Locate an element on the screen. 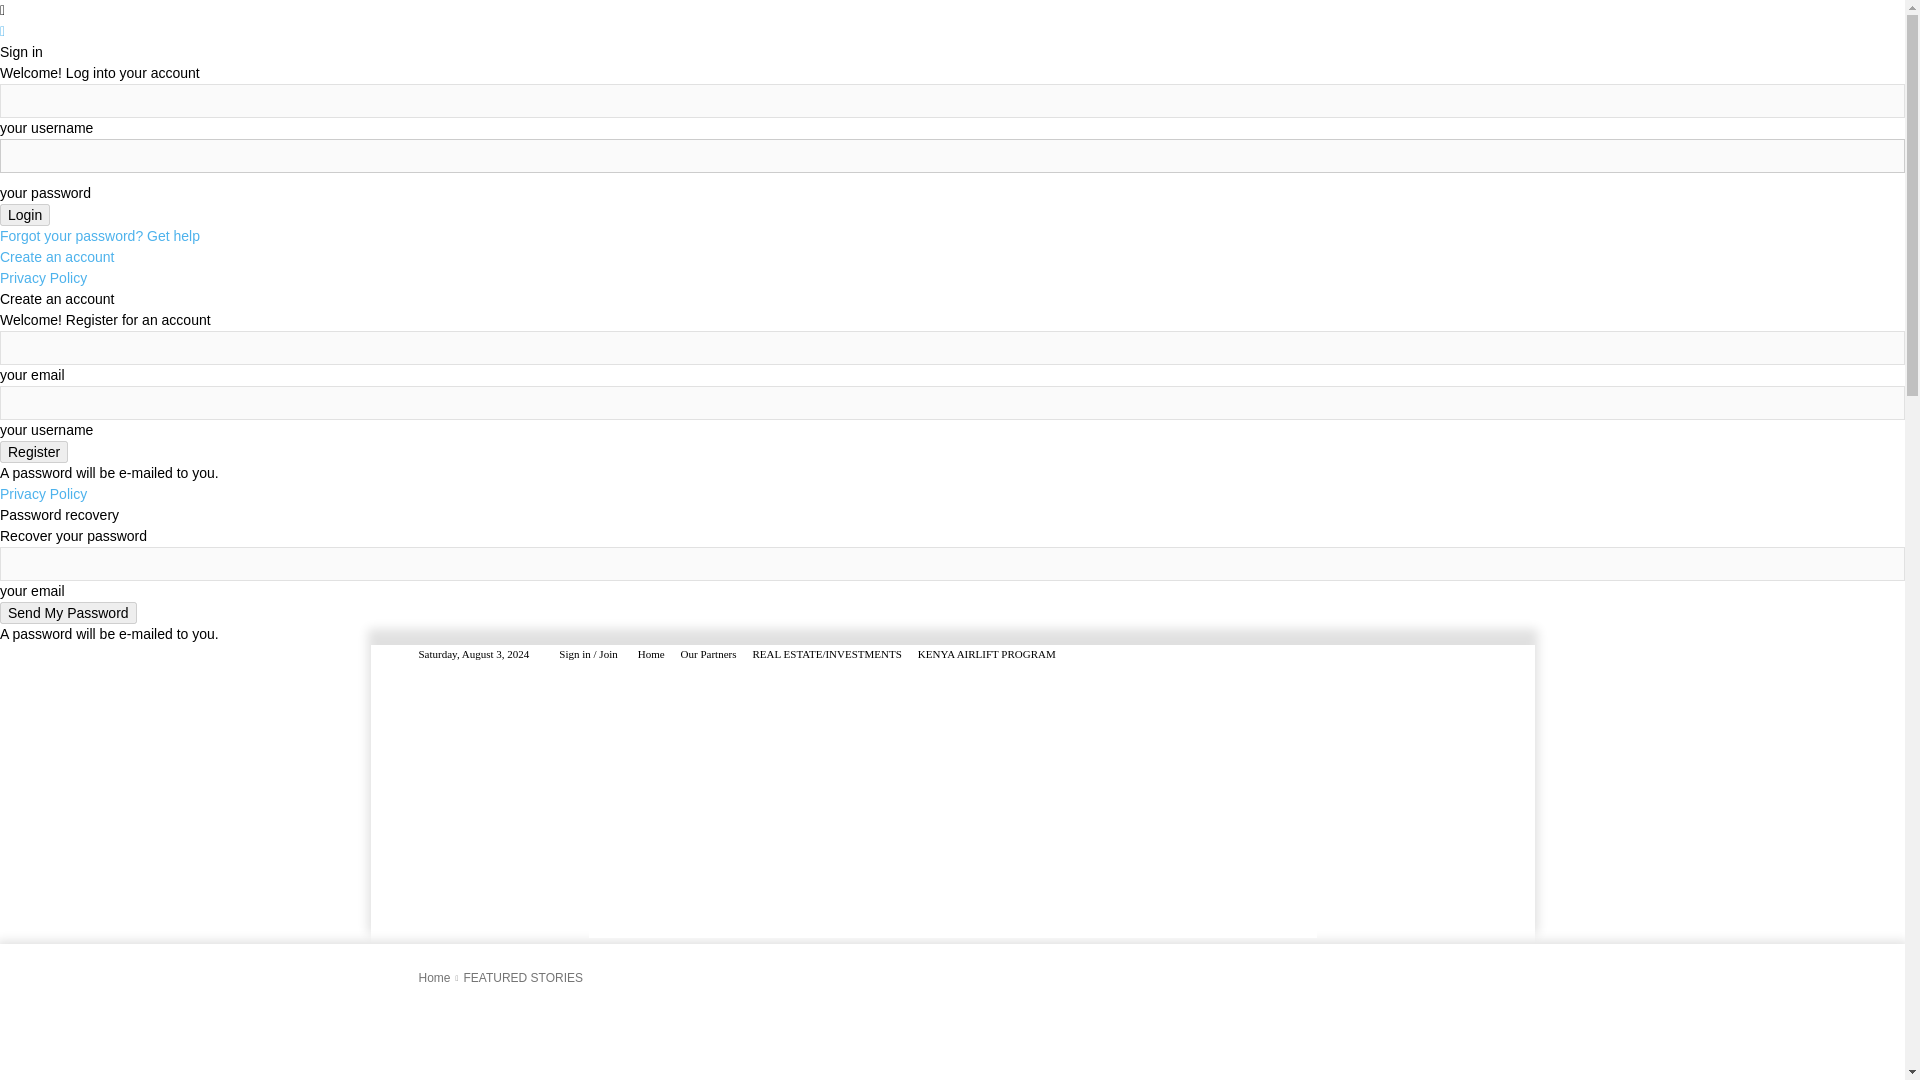 The width and height of the screenshot is (1920, 1080). KENYA NEWS is located at coordinates (526, 824).